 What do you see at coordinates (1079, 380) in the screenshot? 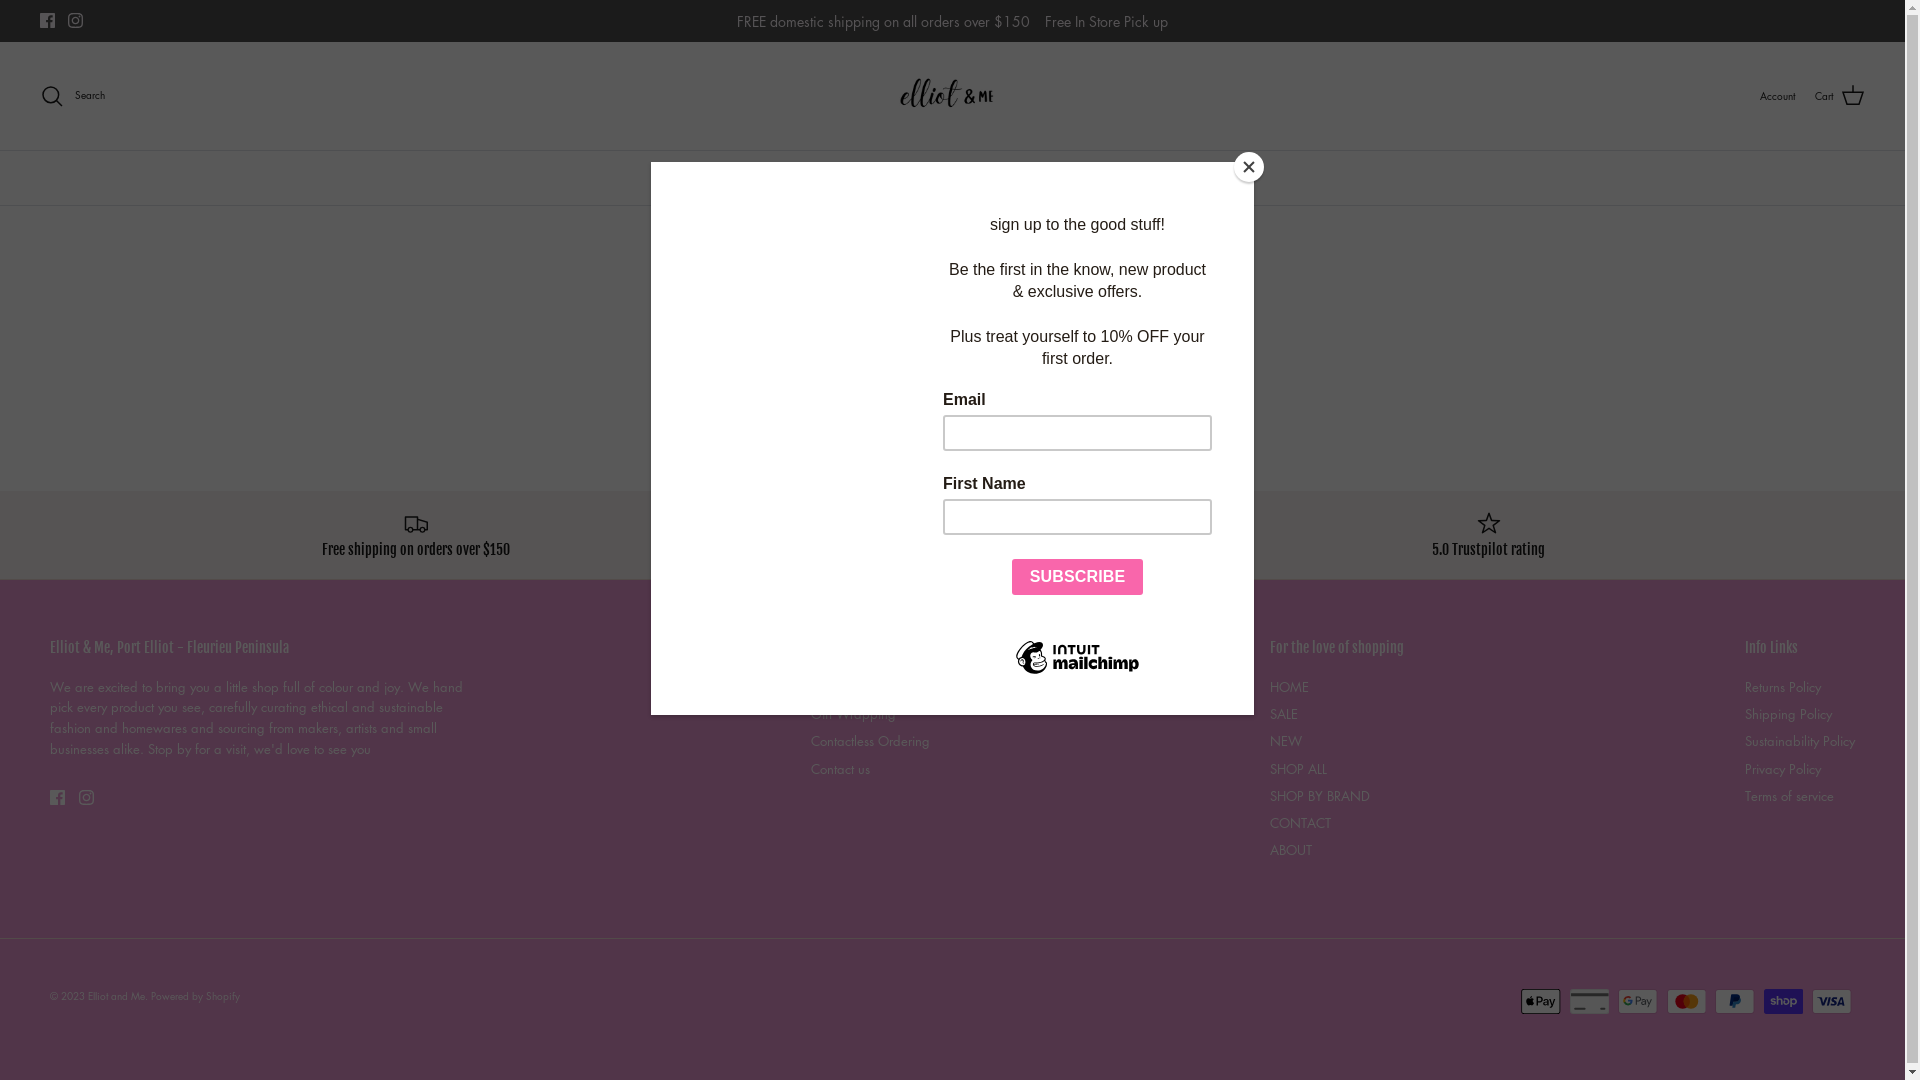
I see `try a search` at bounding box center [1079, 380].